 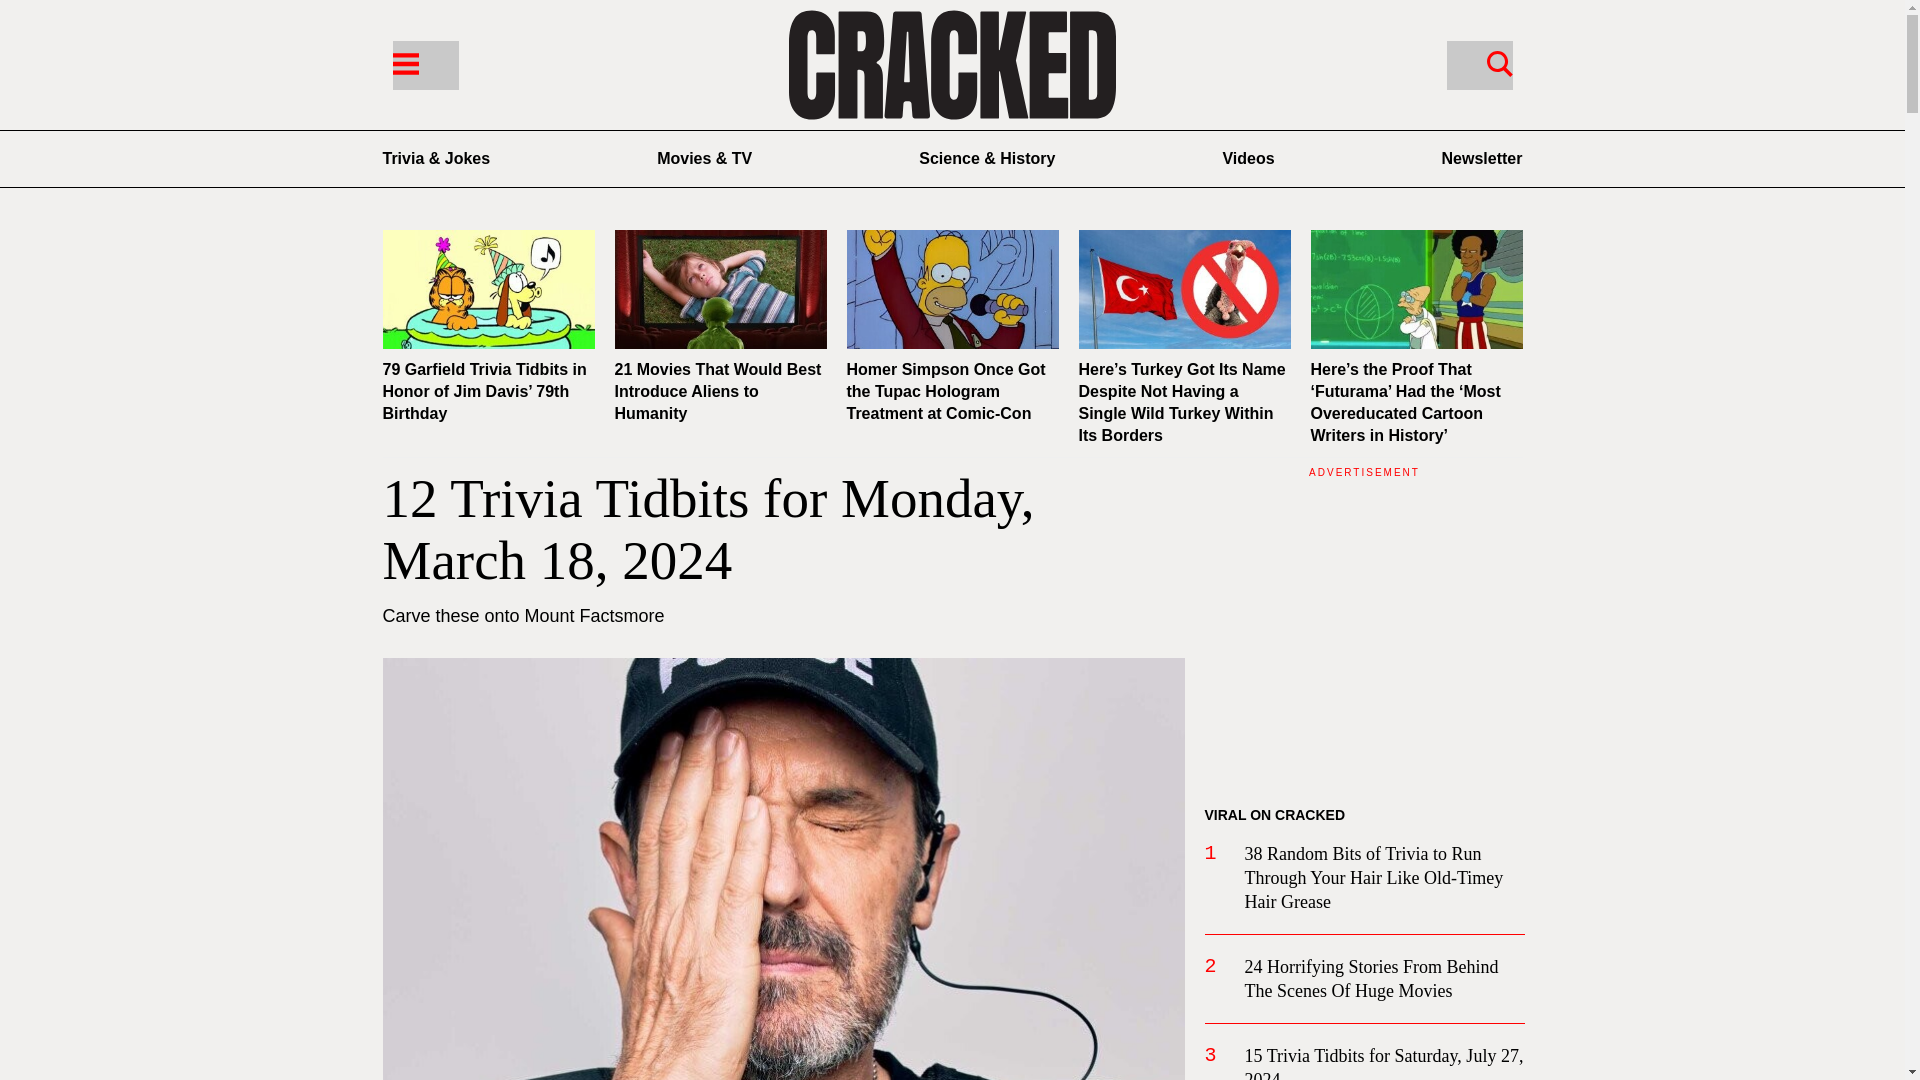 What do you see at coordinates (1499, 62) in the screenshot?
I see `Search` at bounding box center [1499, 62].